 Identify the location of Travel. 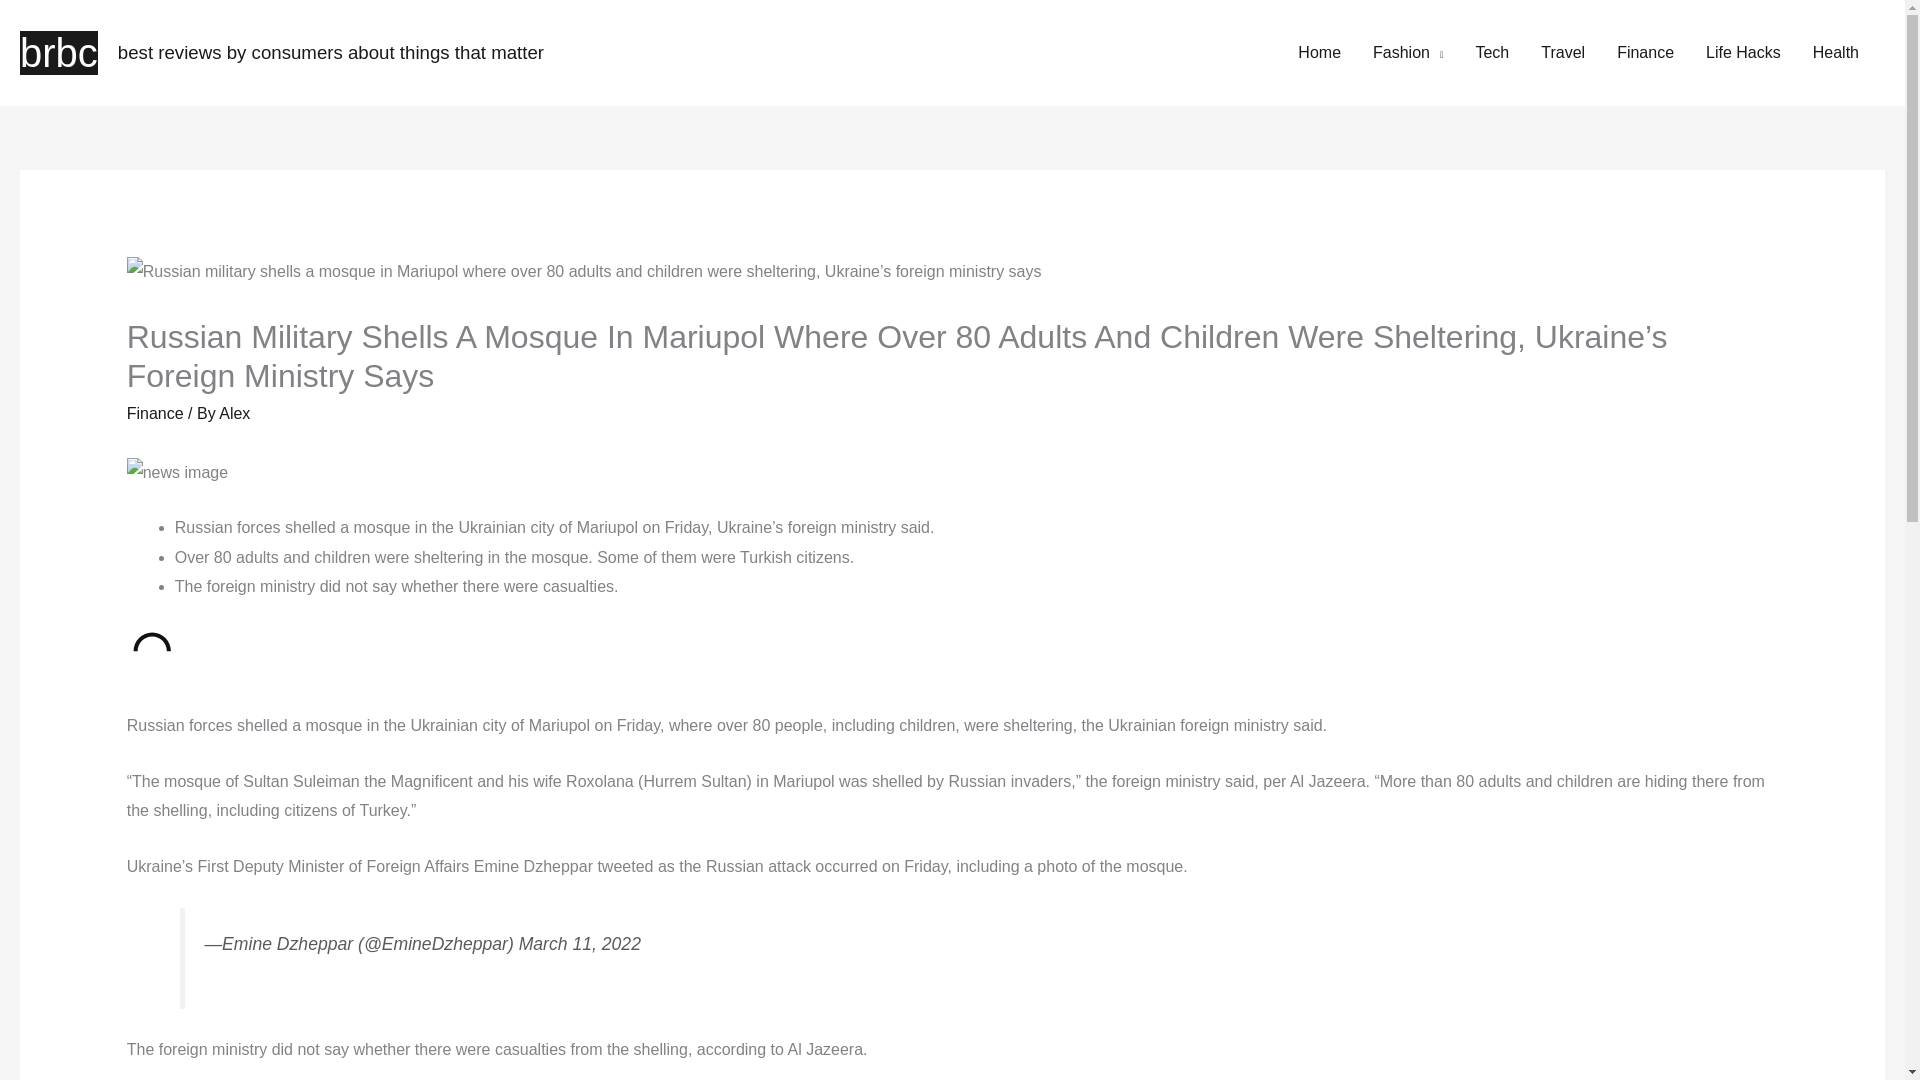
(1562, 52).